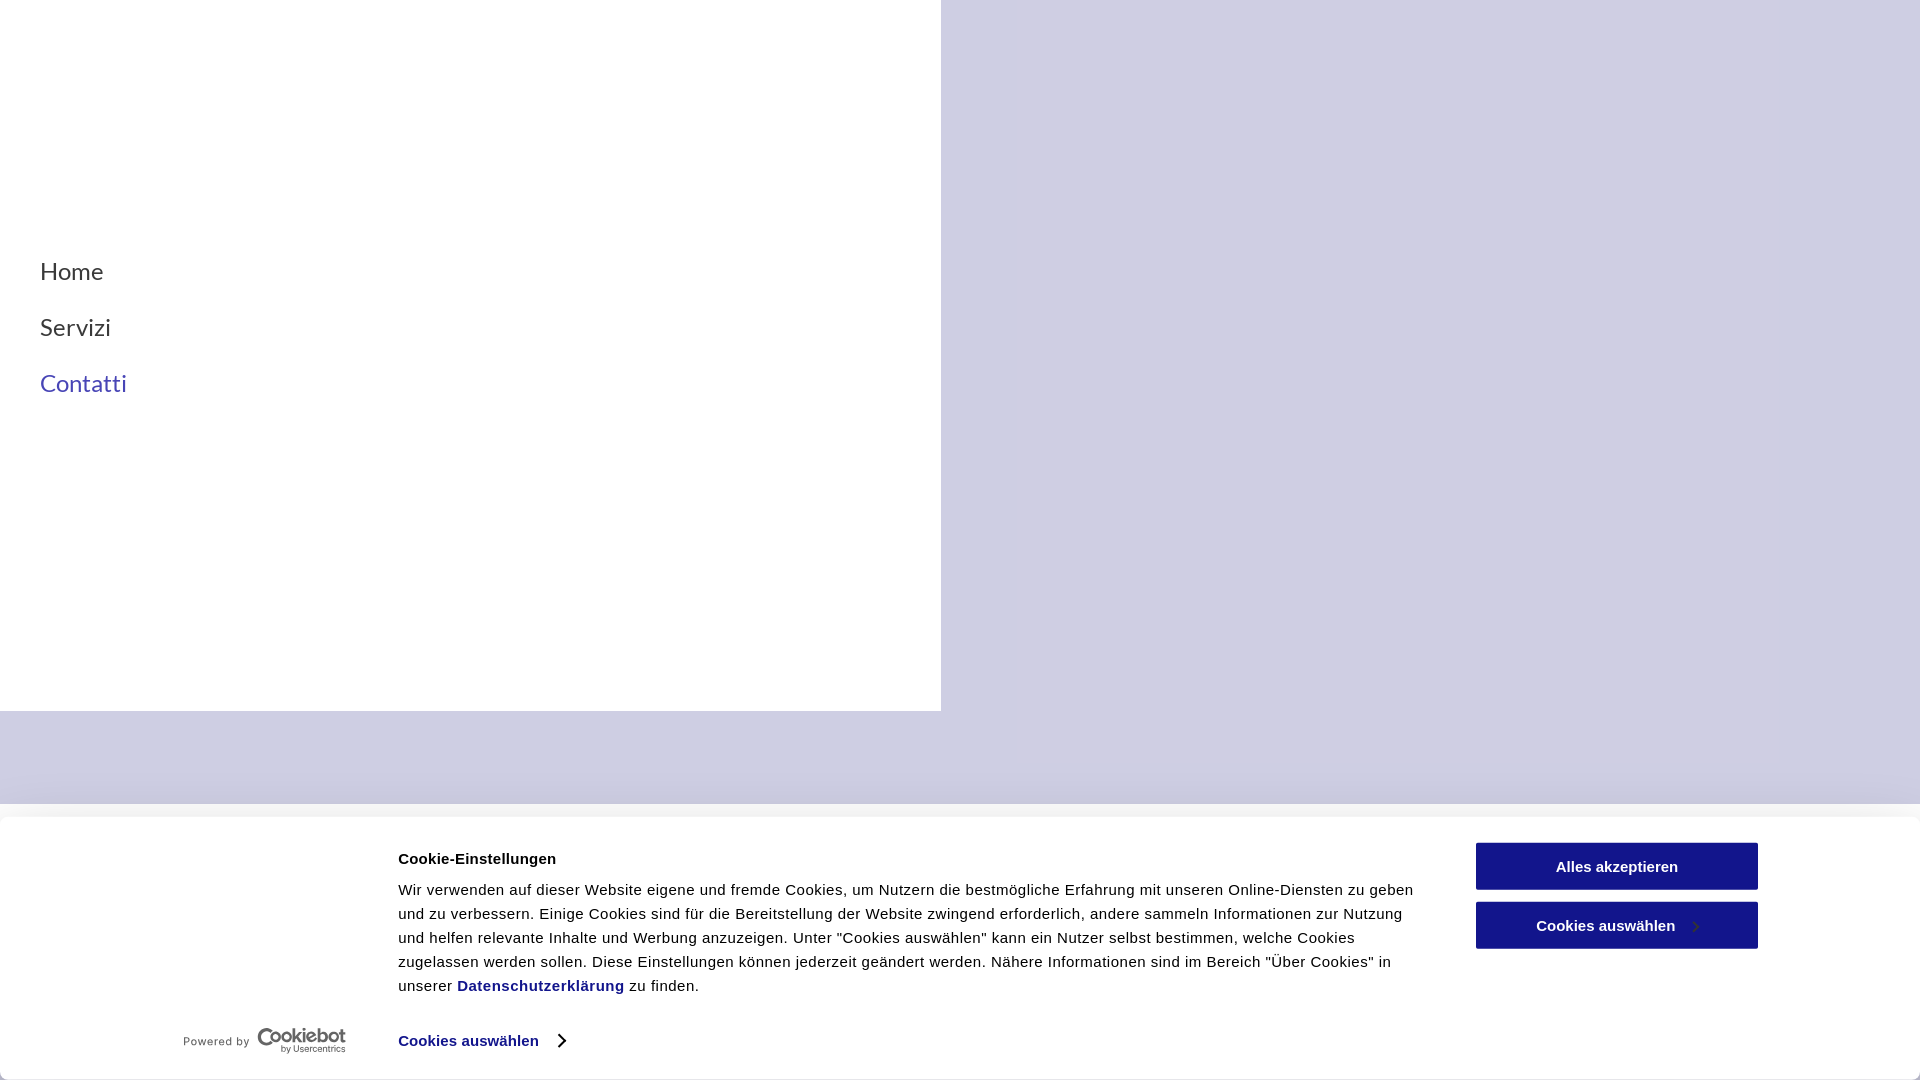 The height and width of the screenshot is (1080, 1920). I want to click on Home, so click(510, 271).